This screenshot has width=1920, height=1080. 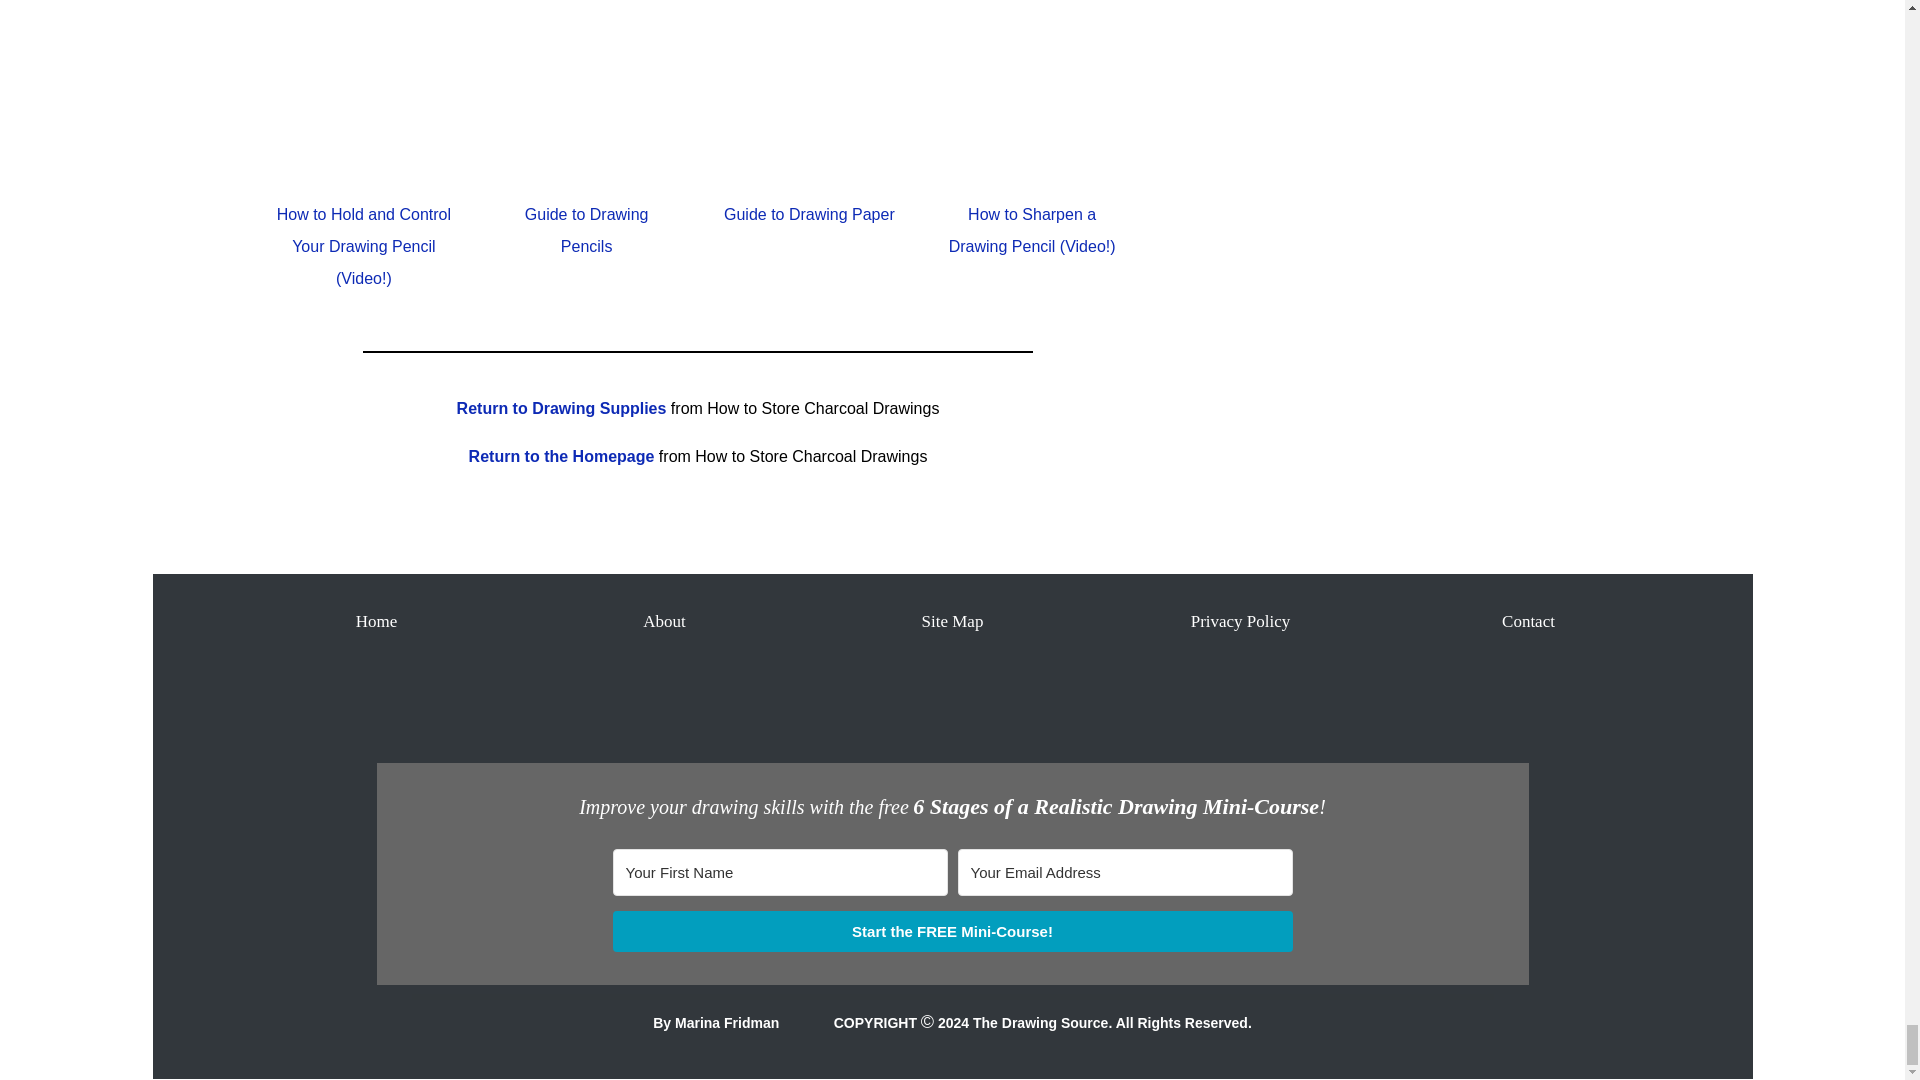 What do you see at coordinates (664, 621) in the screenshot?
I see `About` at bounding box center [664, 621].